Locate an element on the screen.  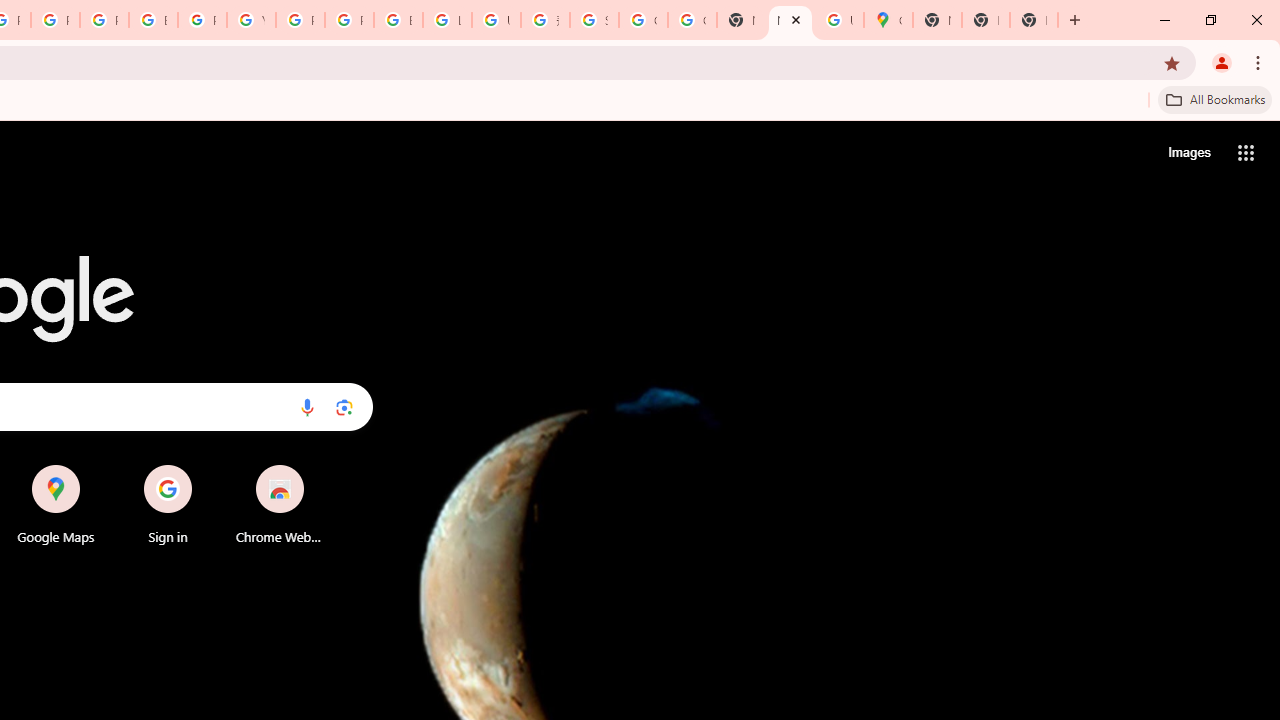
Remove is located at coordinates (320, 466).